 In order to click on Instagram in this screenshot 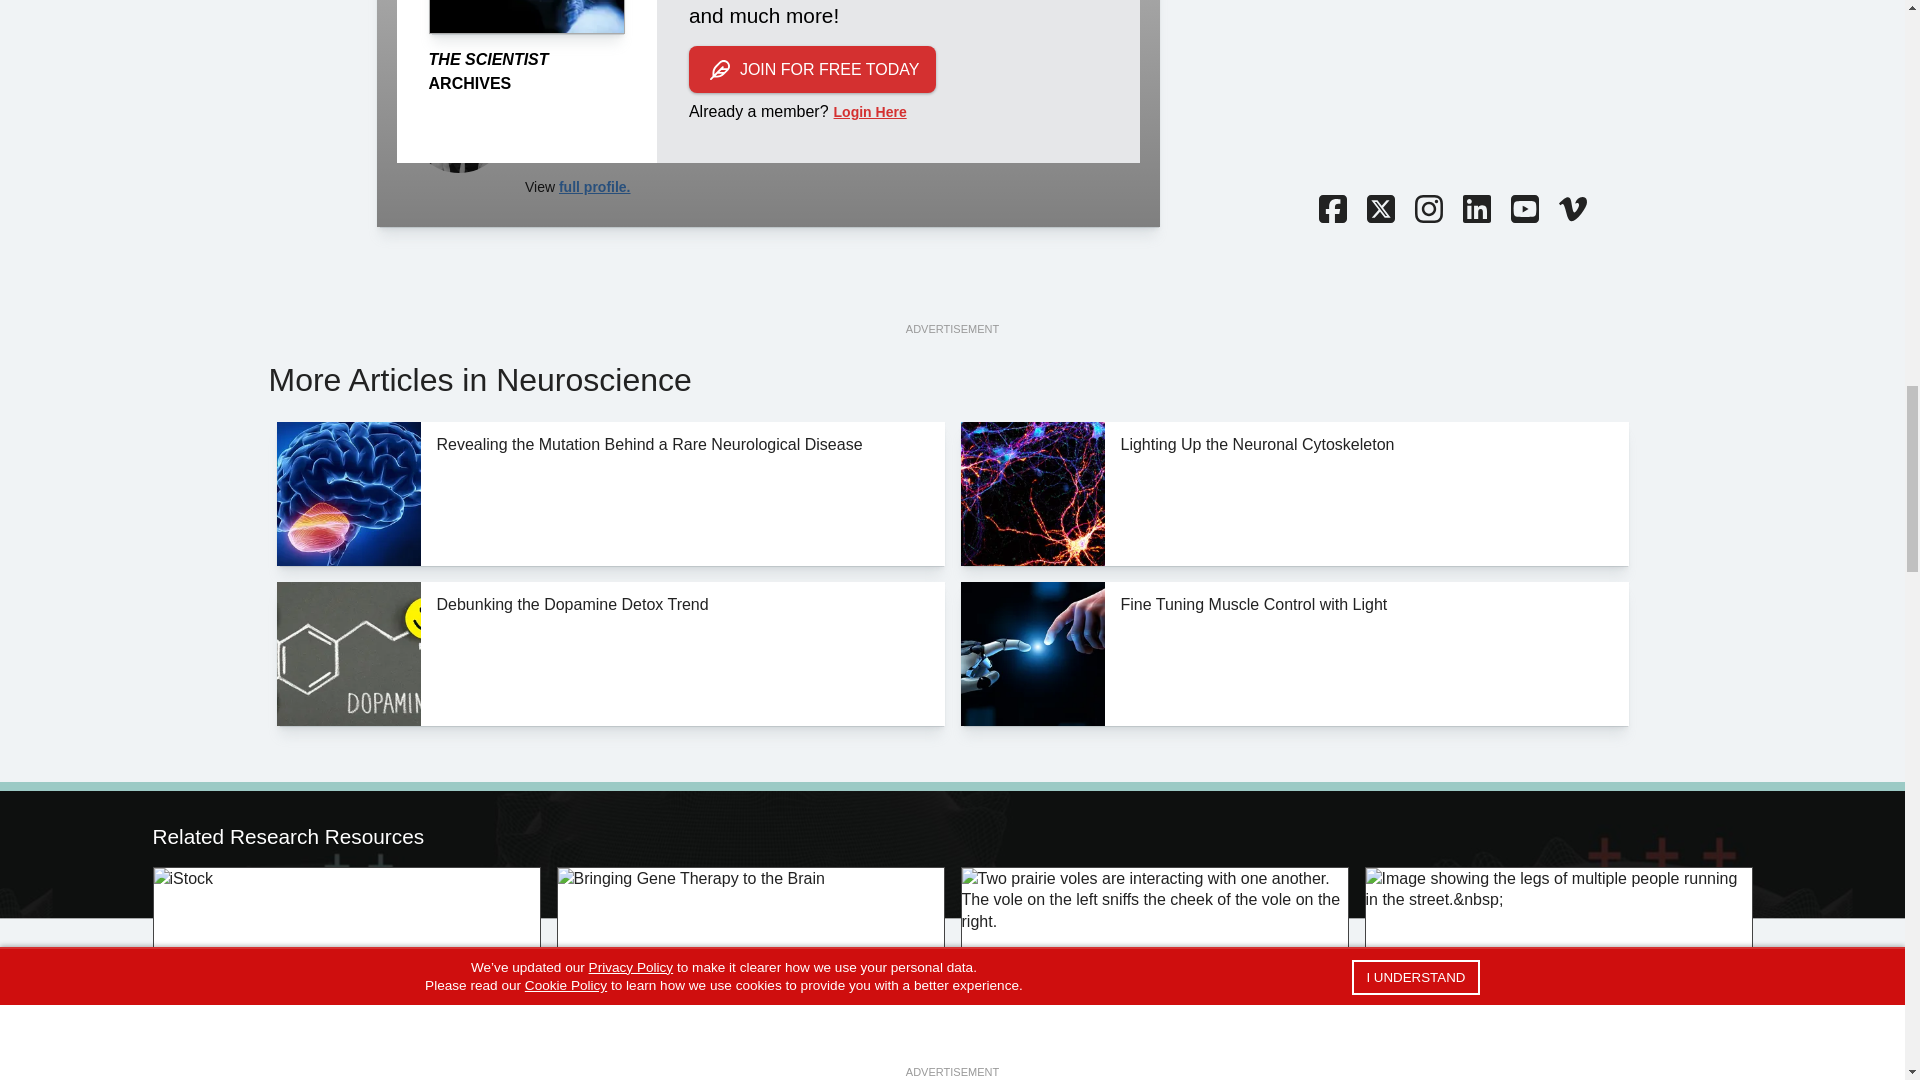, I will do `click(1427, 210)`.